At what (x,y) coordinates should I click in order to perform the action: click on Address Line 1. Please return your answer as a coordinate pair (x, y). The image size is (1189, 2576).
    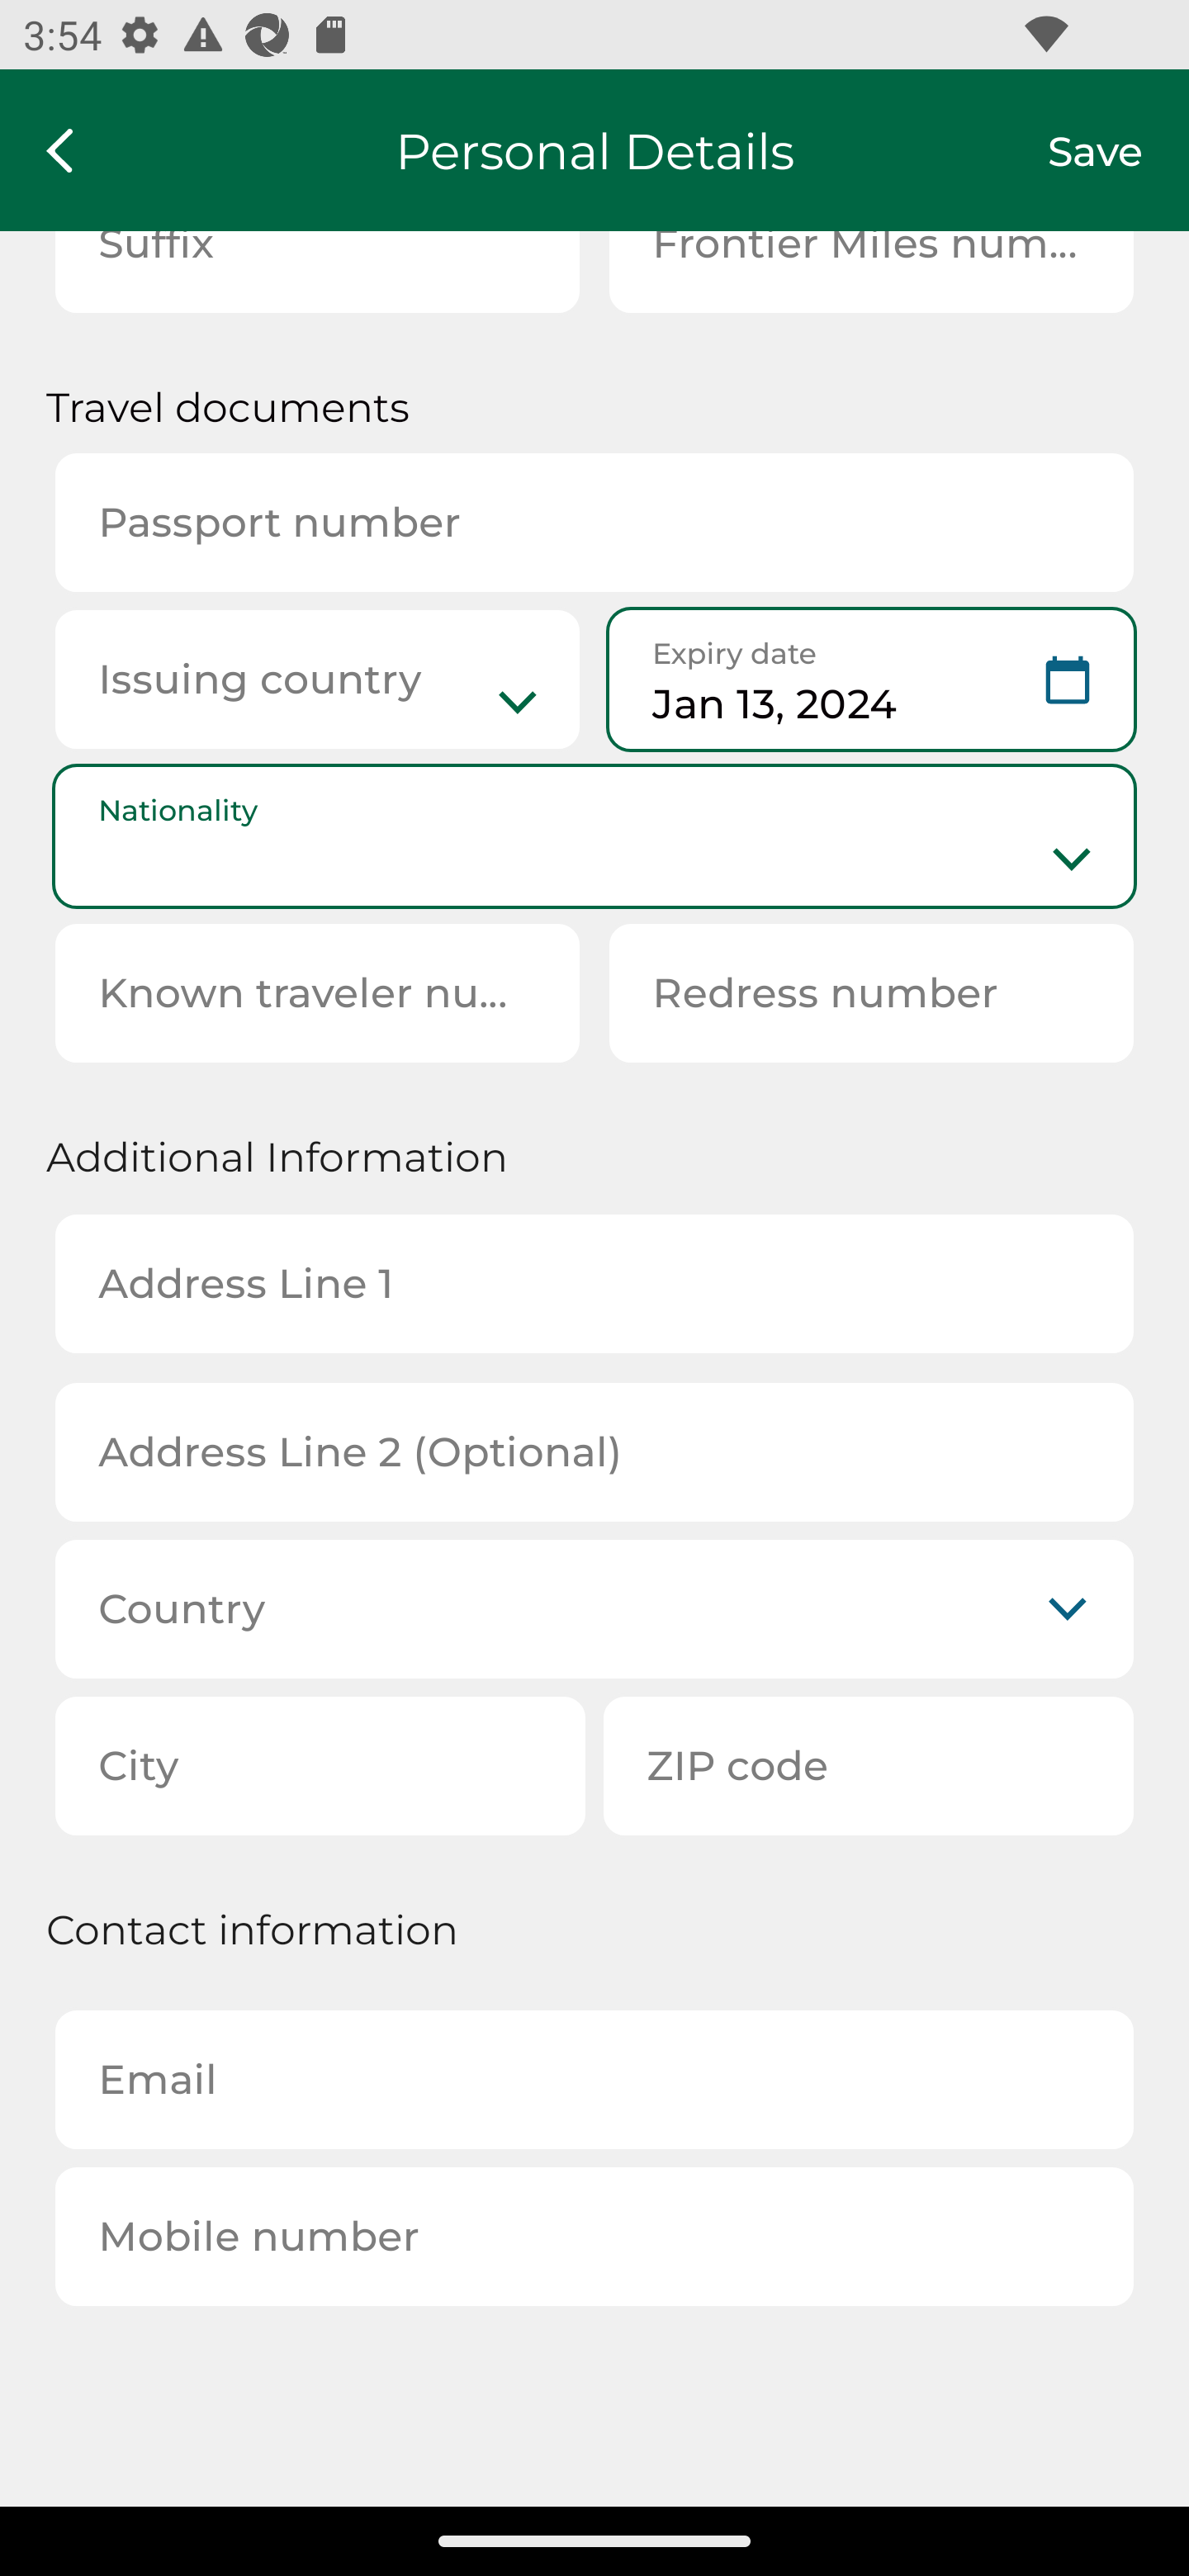
    Looking at the image, I should click on (594, 1284).